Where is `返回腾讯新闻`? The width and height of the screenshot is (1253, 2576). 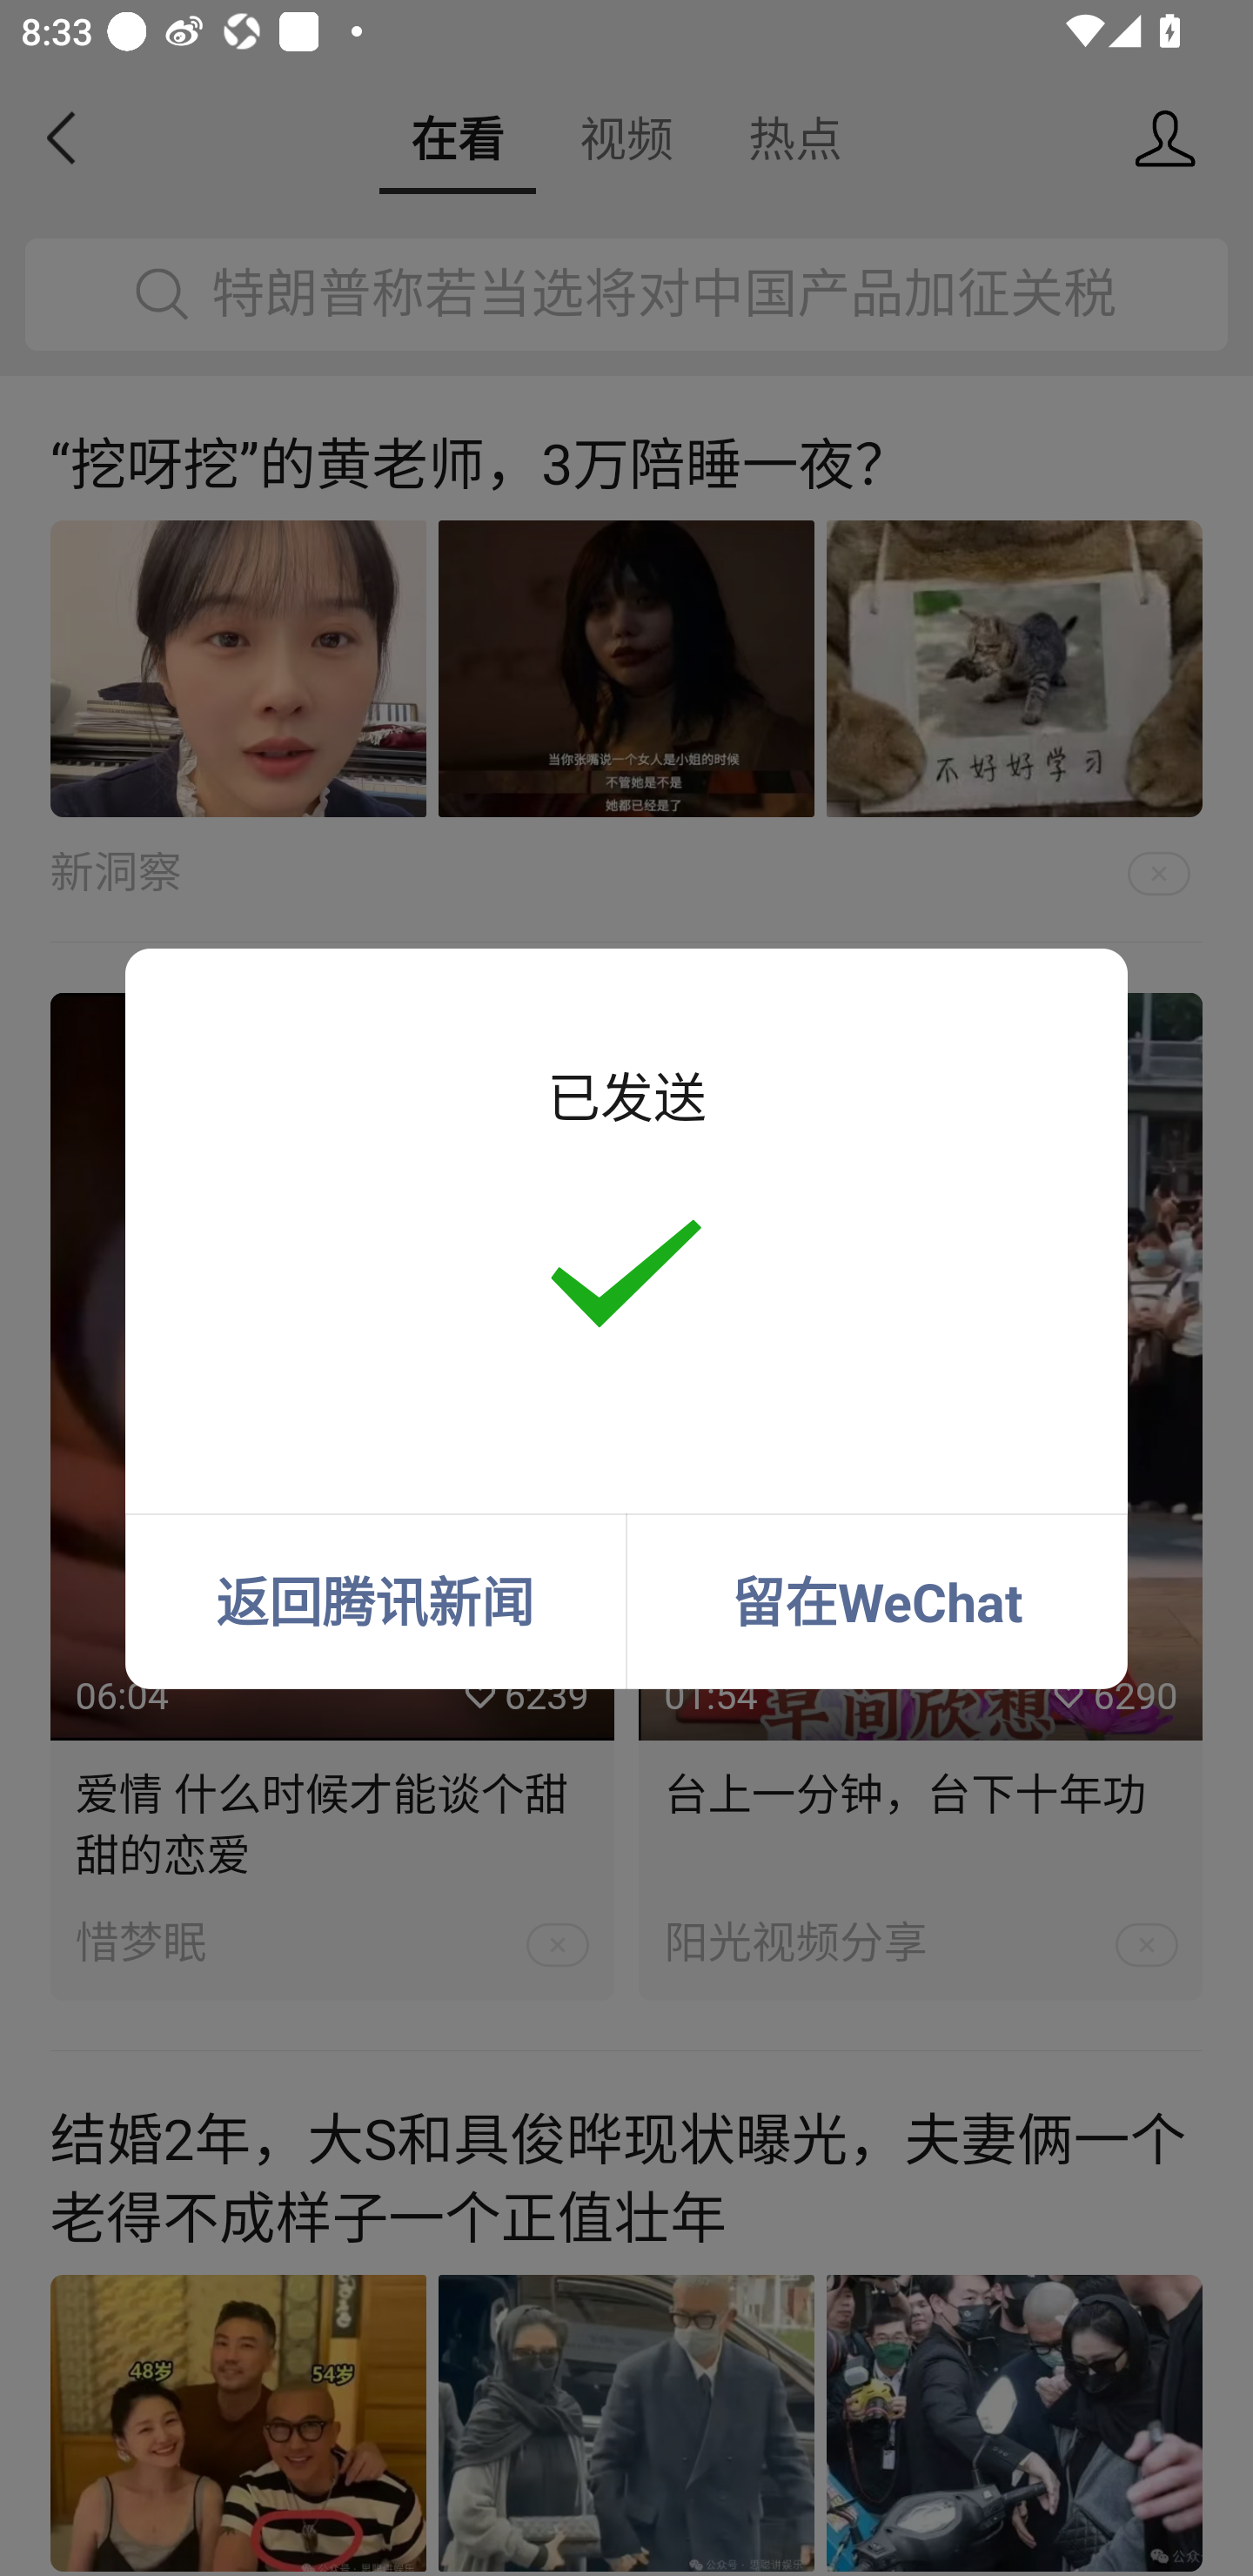
返回腾讯新闻 is located at coordinates (375, 1601).